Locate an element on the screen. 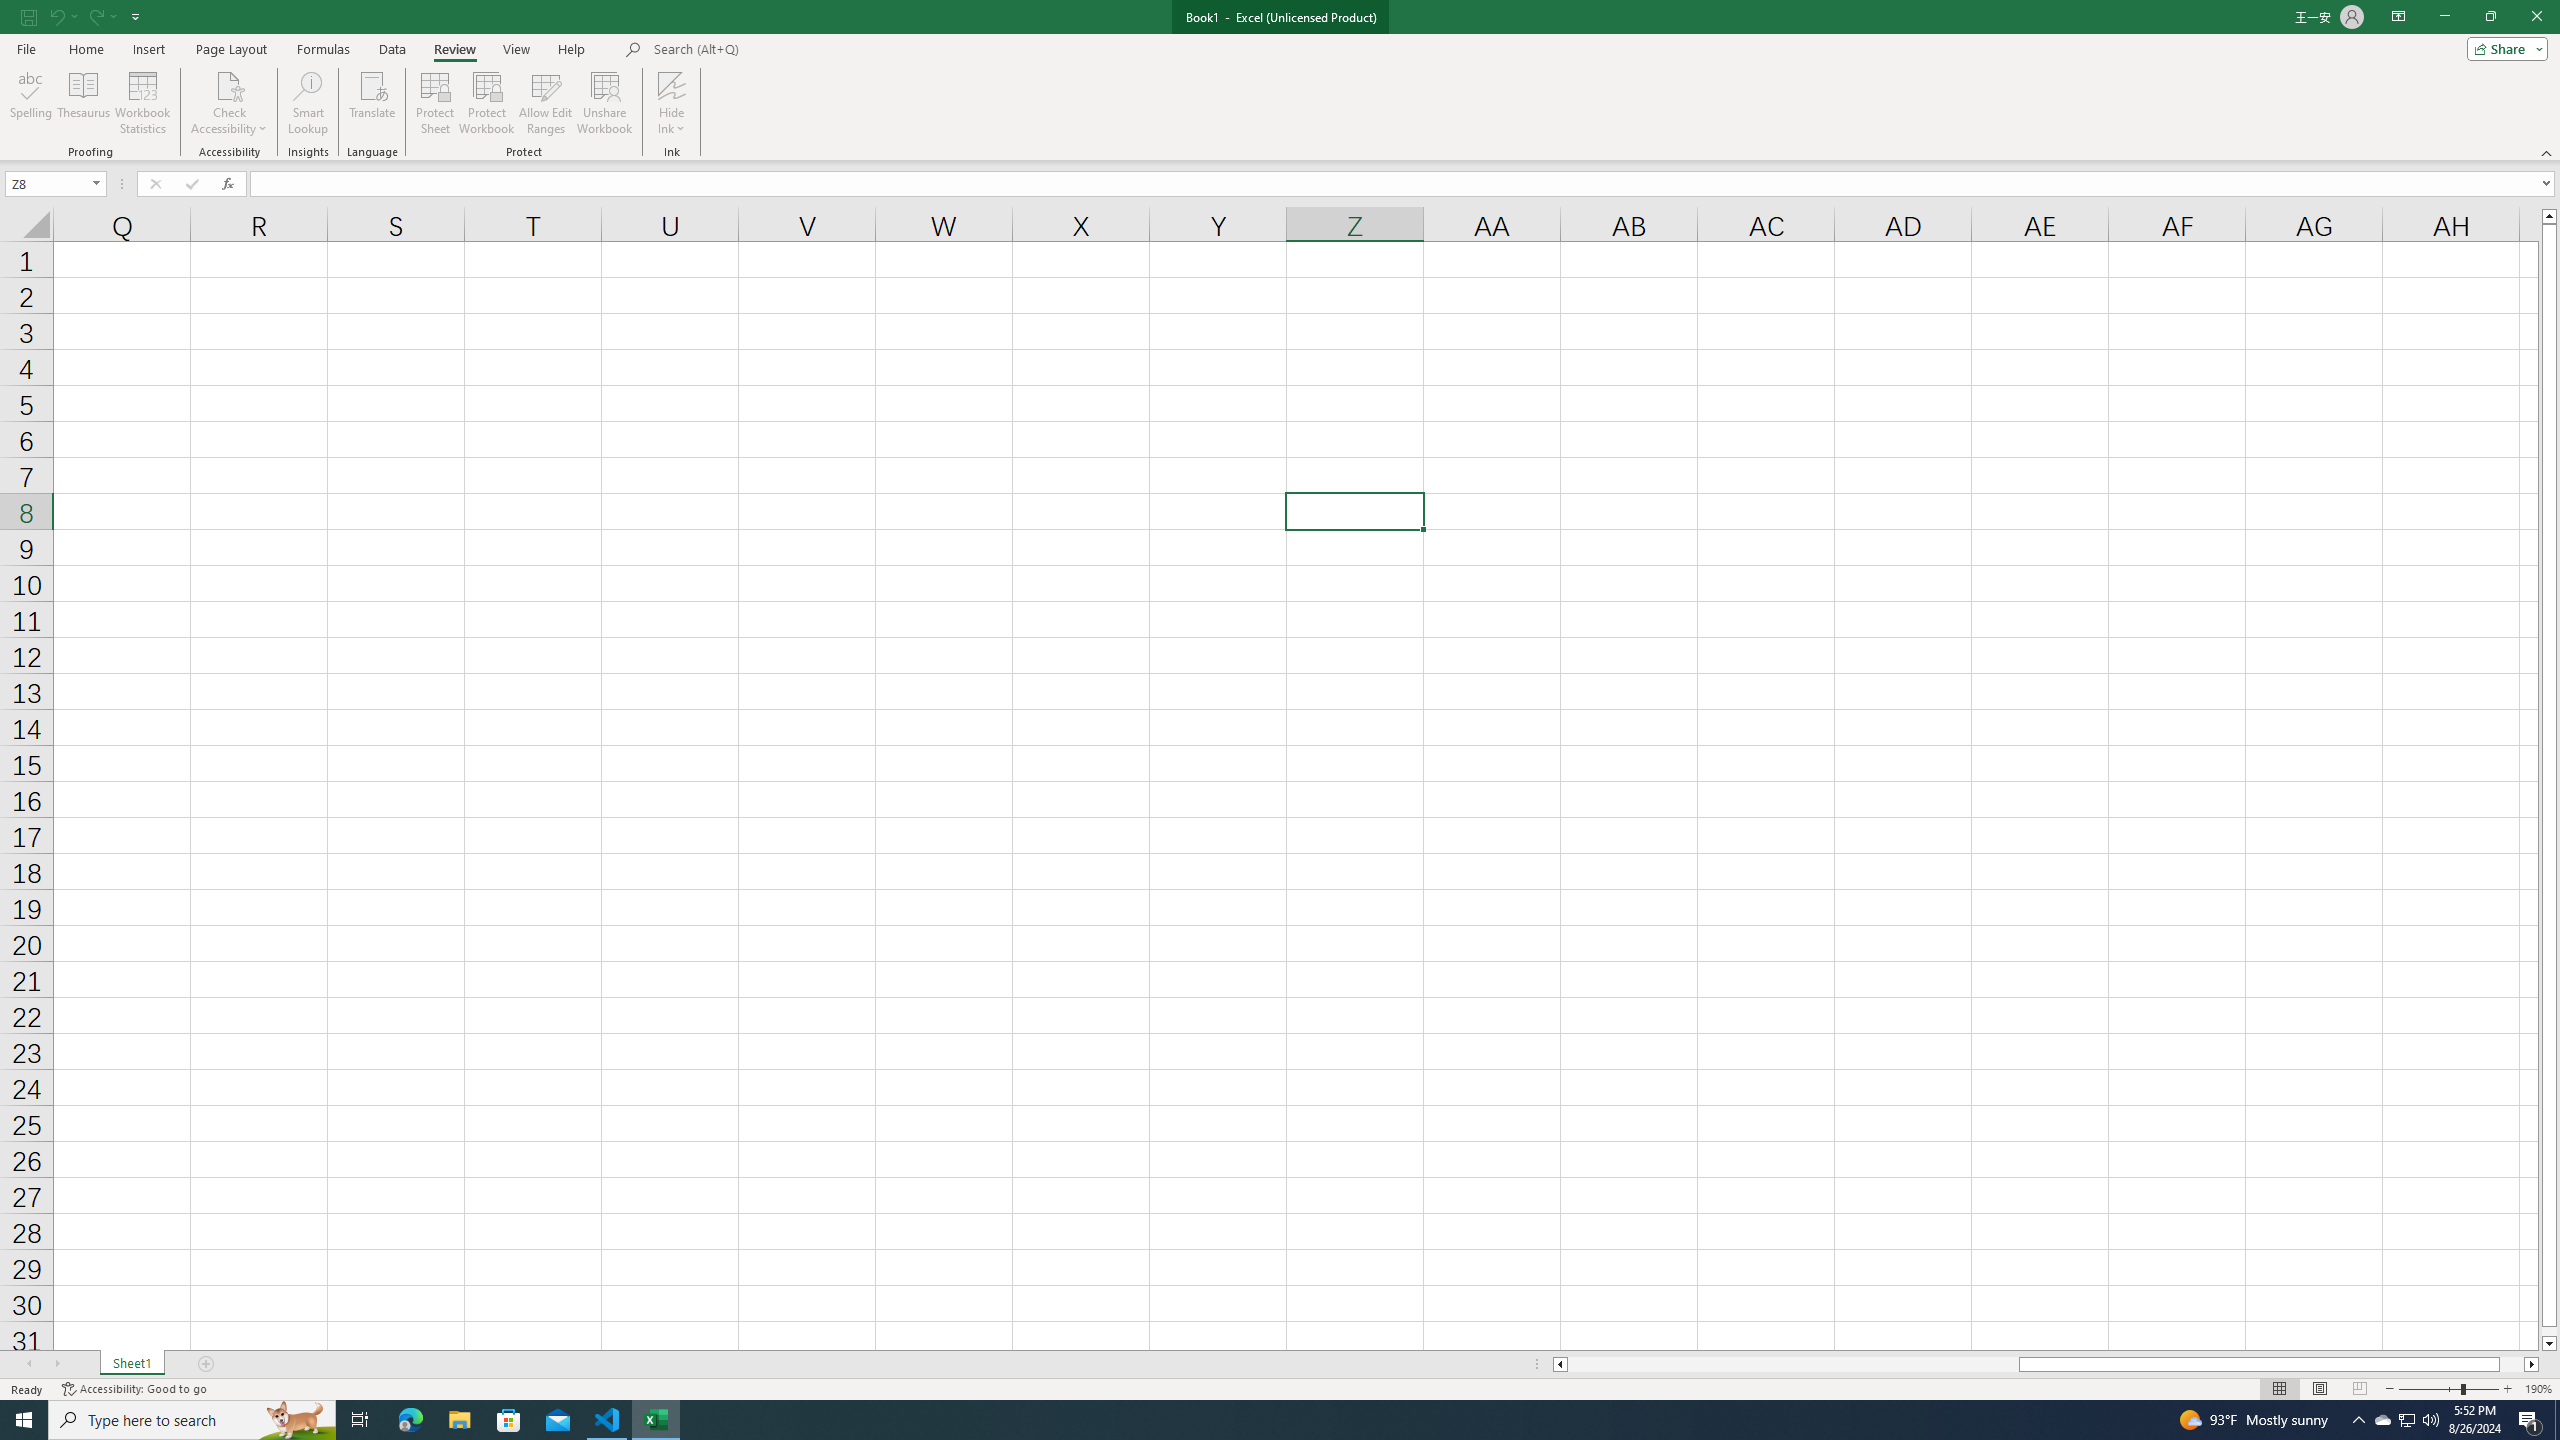  Workbook Statistics is located at coordinates (143, 103).